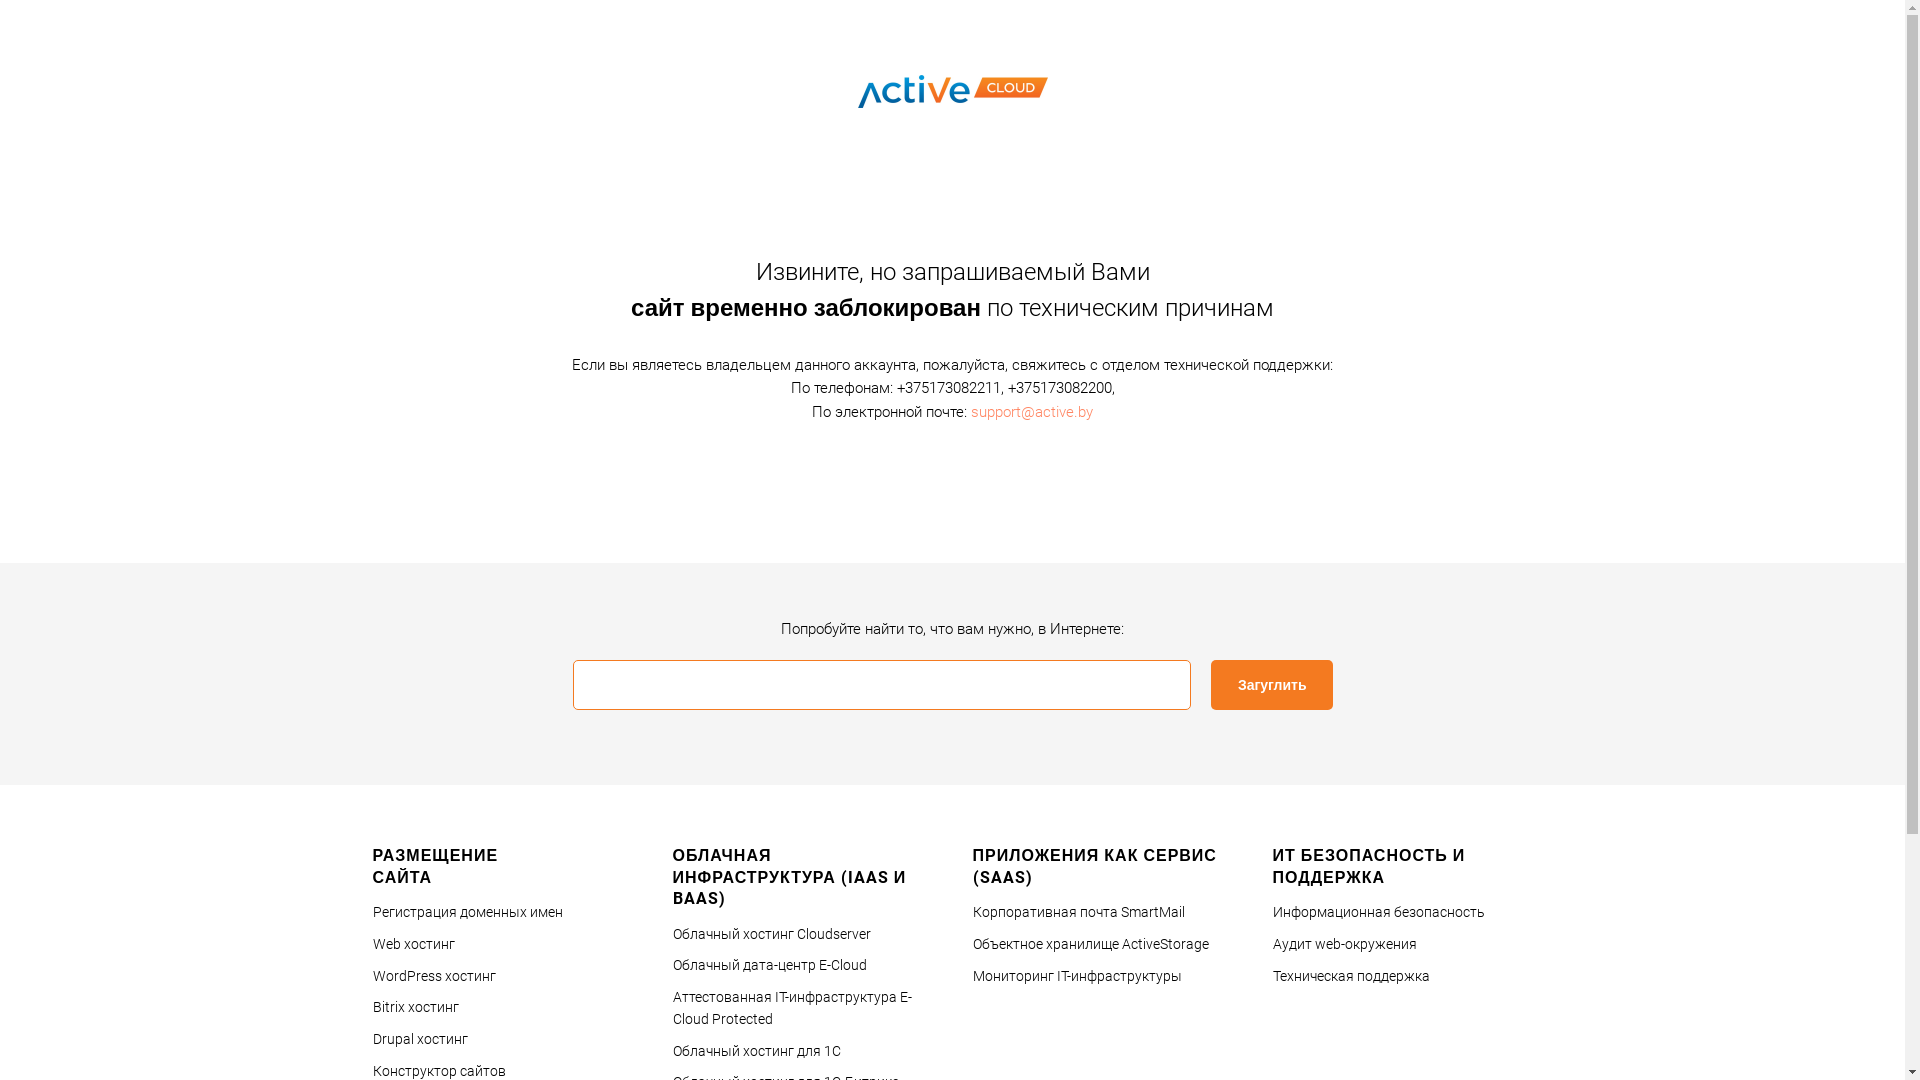 This screenshot has width=1920, height=1080. Describe the element at coordinates (1032, 411) in the screenshot. I see `support@active.by` at that location.